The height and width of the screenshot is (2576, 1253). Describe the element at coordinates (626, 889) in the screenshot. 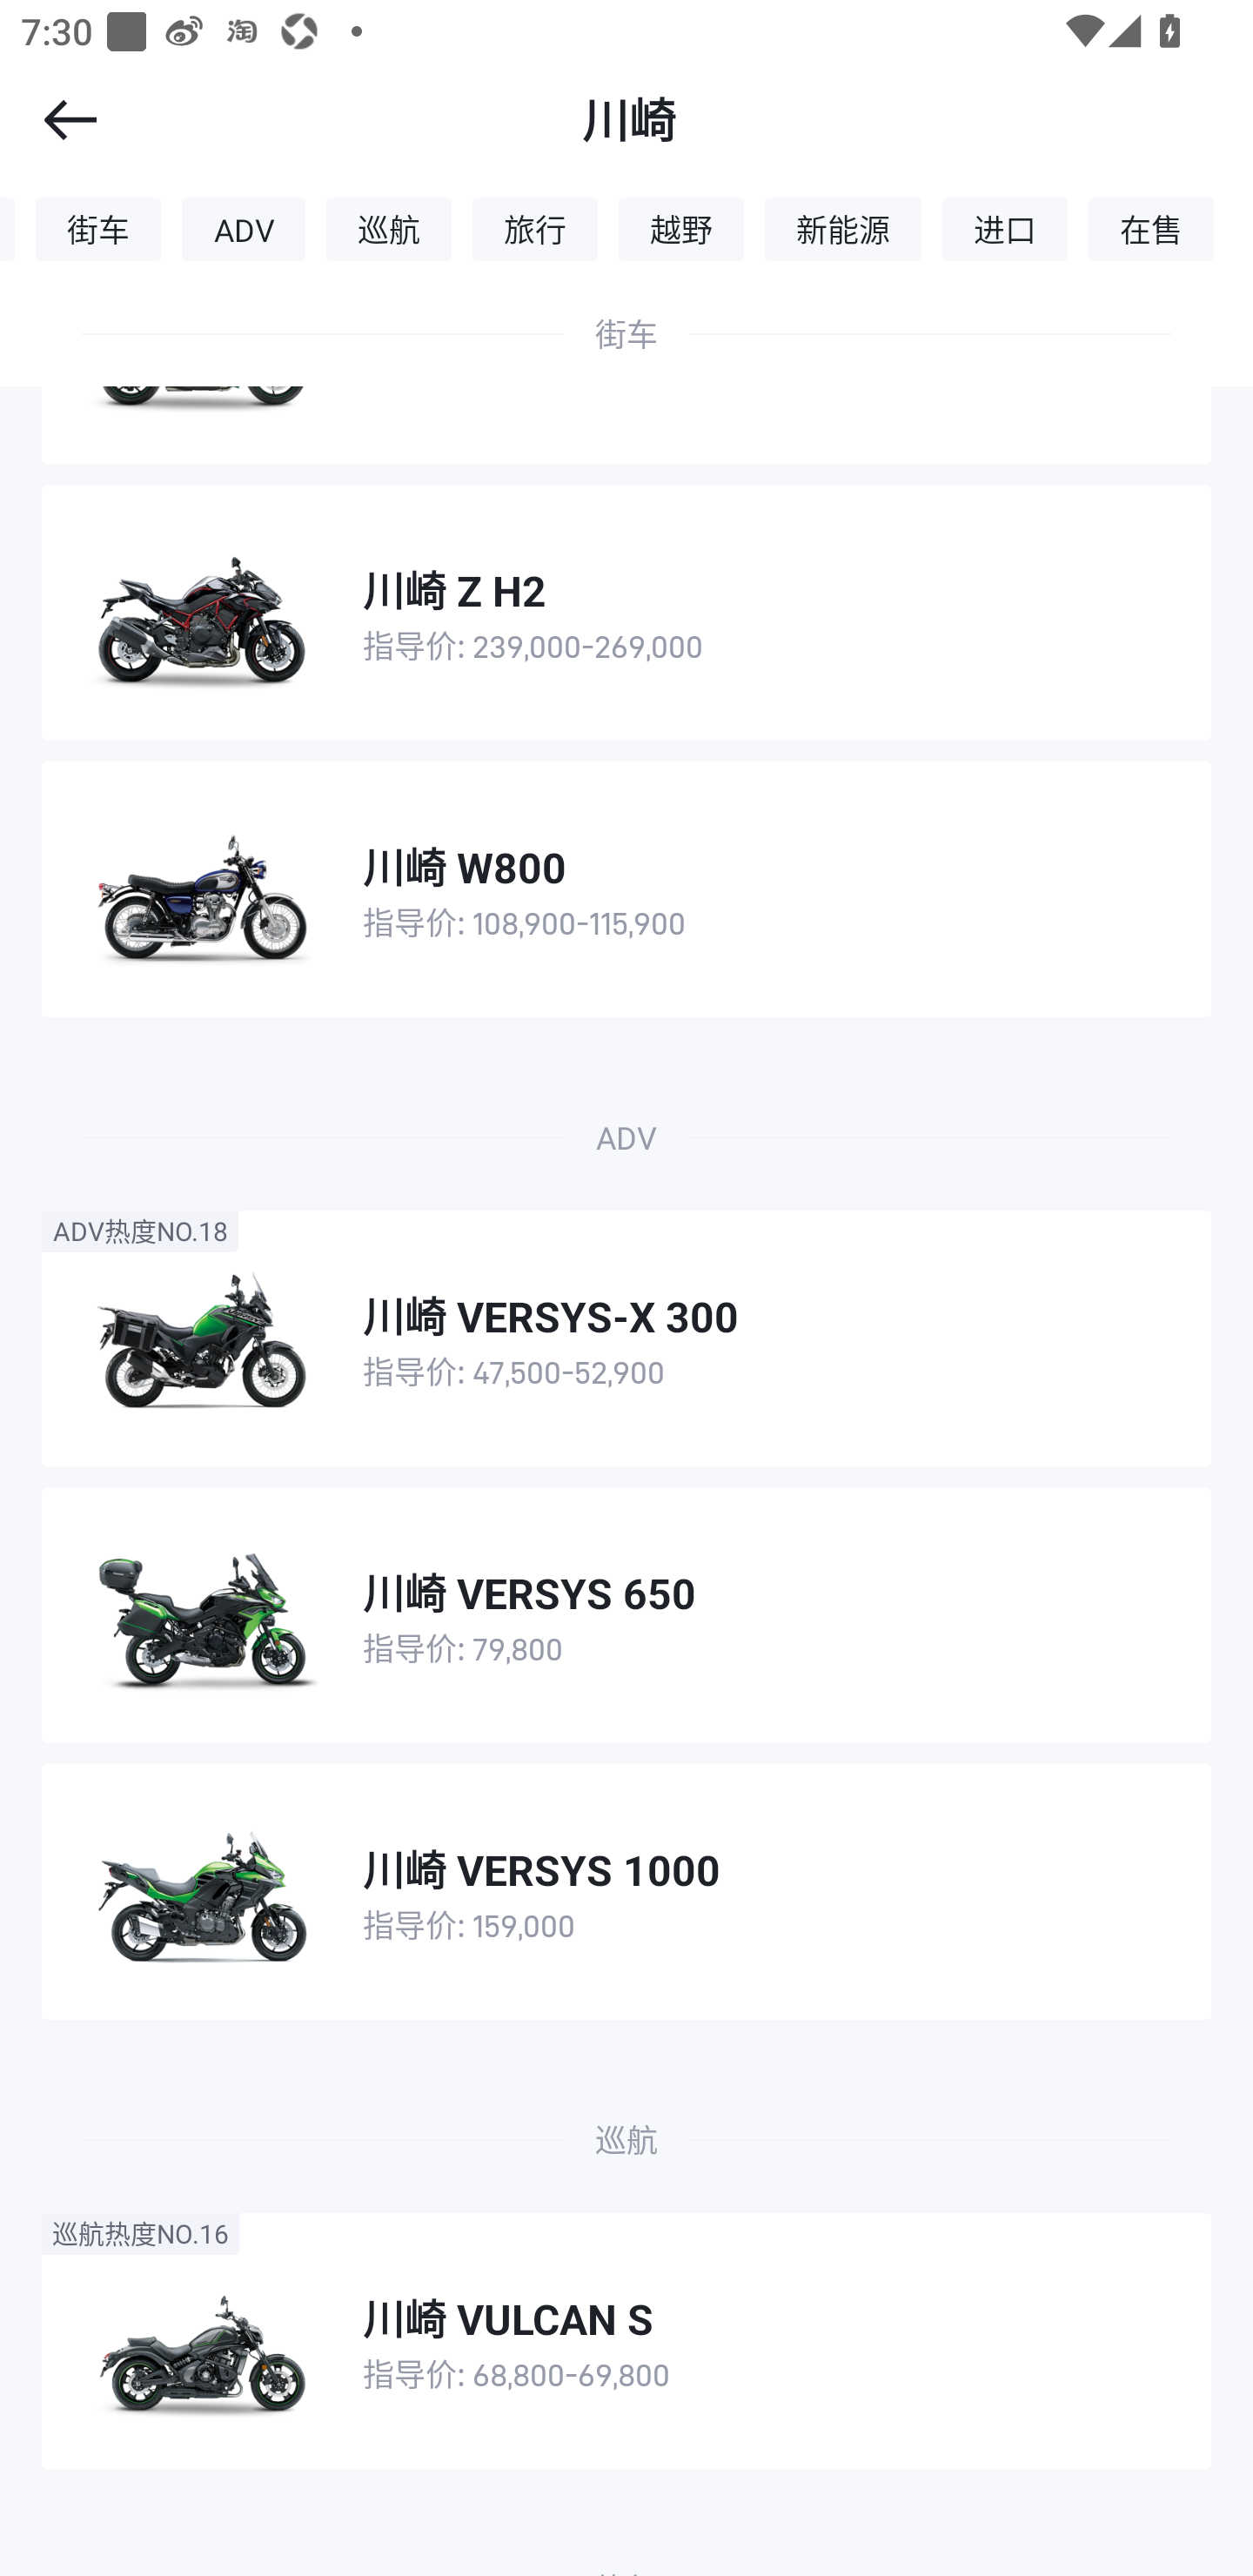

I see `川崎 W800 指导价: 108,900-115,900` at that location.